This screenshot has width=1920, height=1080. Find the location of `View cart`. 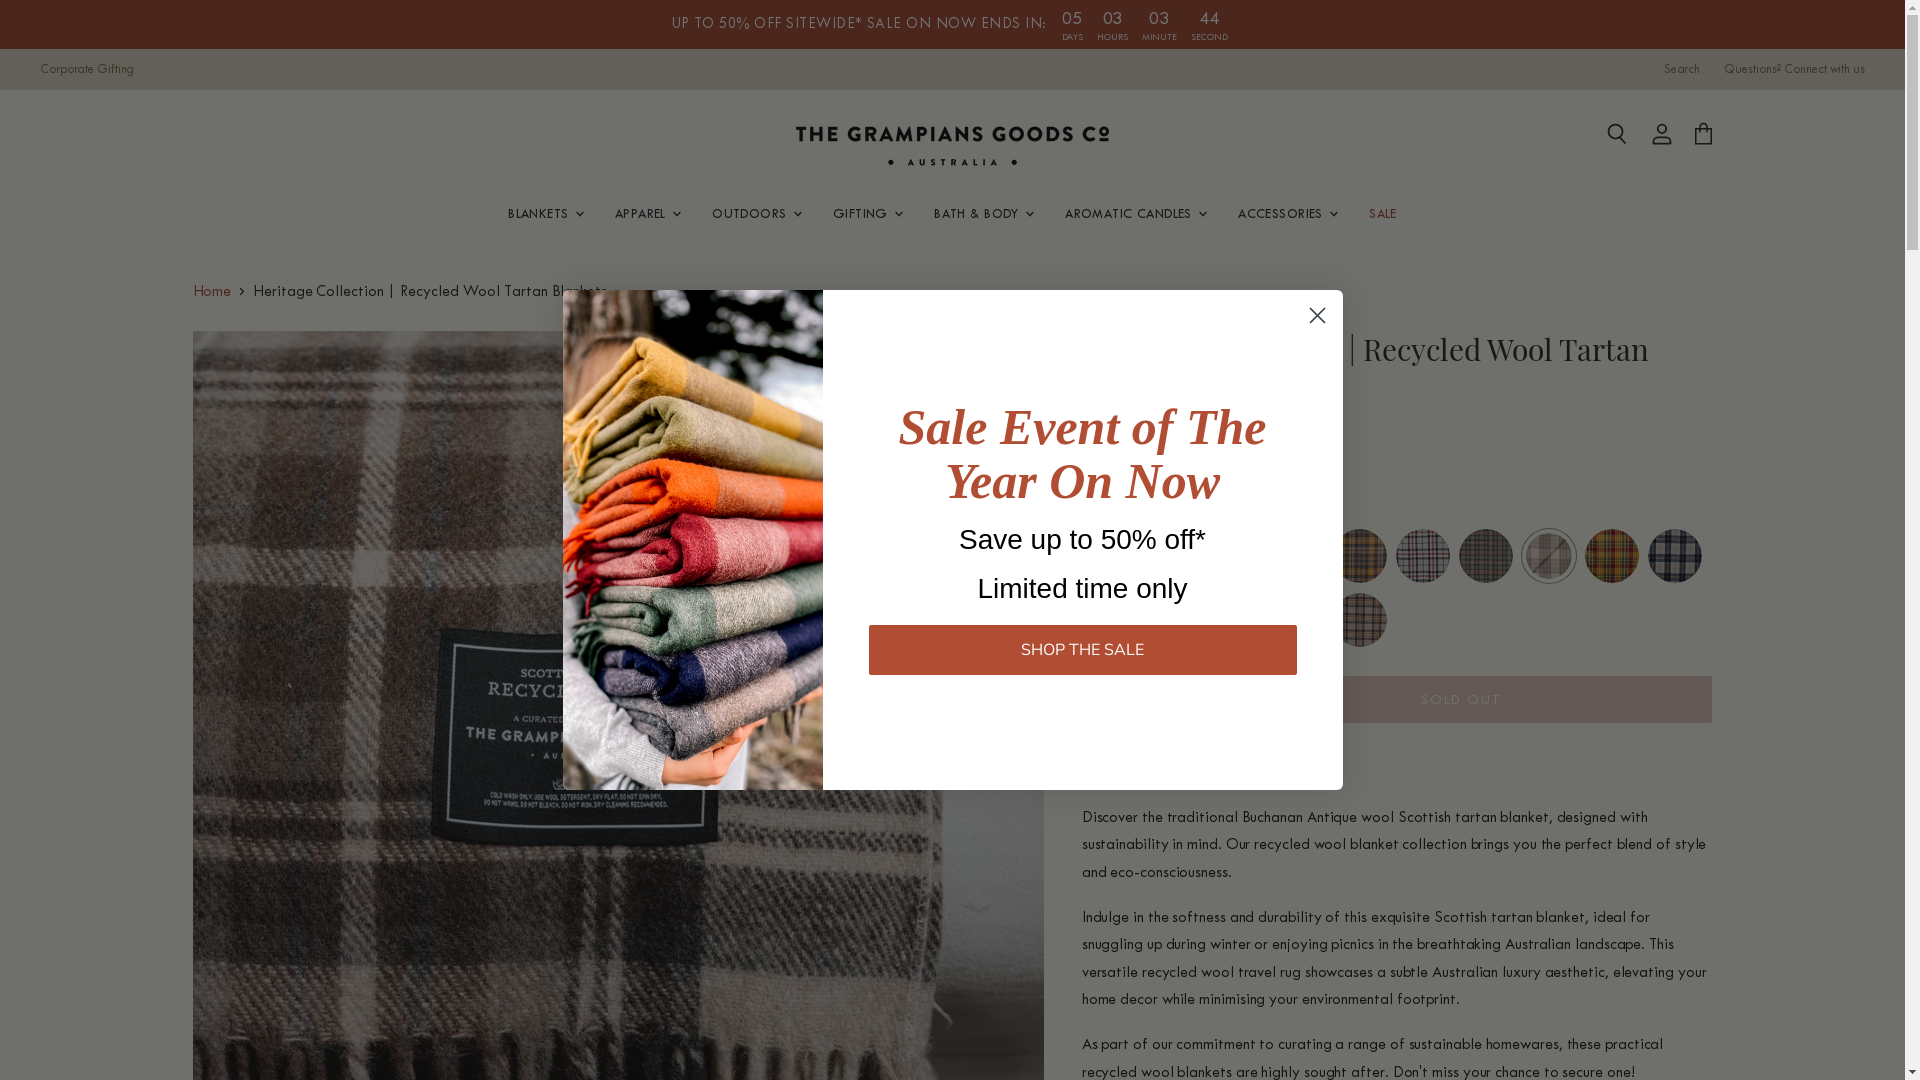

View cart is located at coordinates (1704, 135).